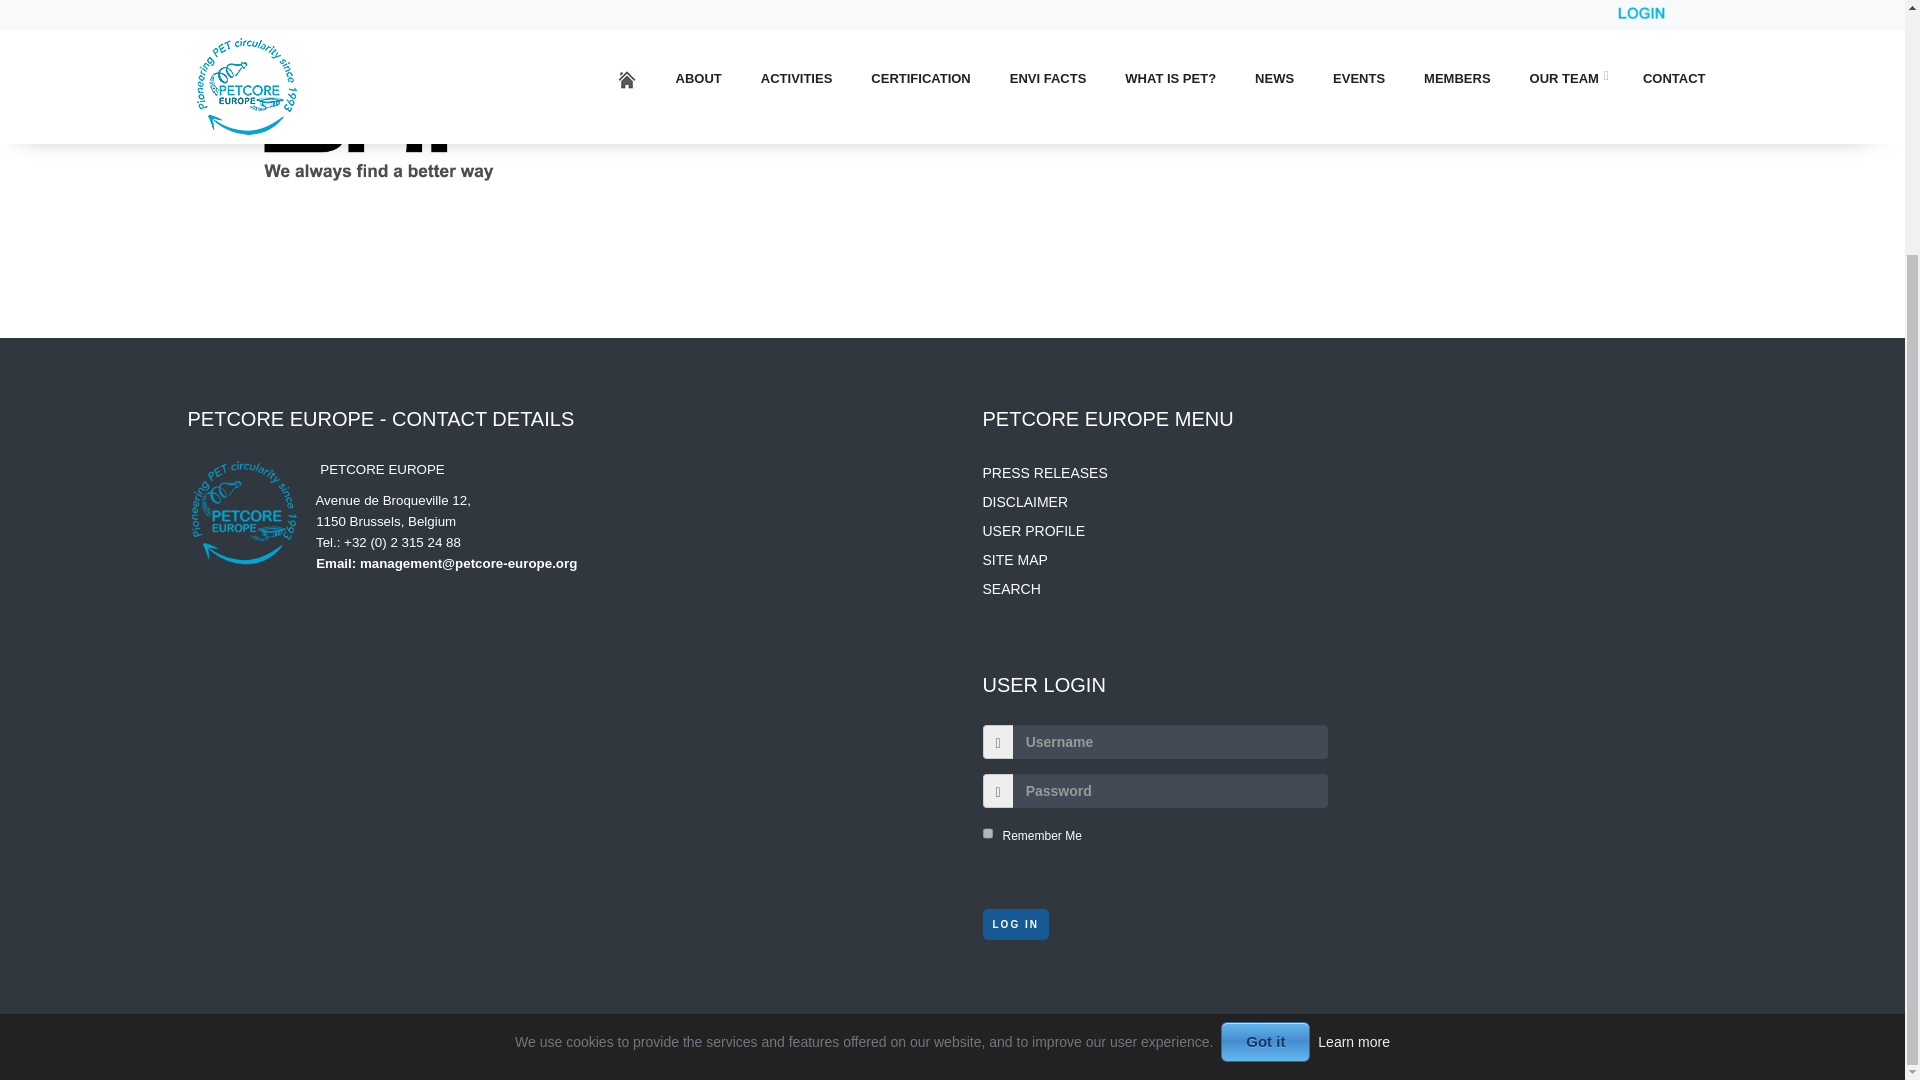 Image resolution: width=1920 pixels, height=1080 pixels. What do you see at coordinates (1014, 560) in the screenshot?
I see `SITE MAP` at bounding box center [1014, 560].